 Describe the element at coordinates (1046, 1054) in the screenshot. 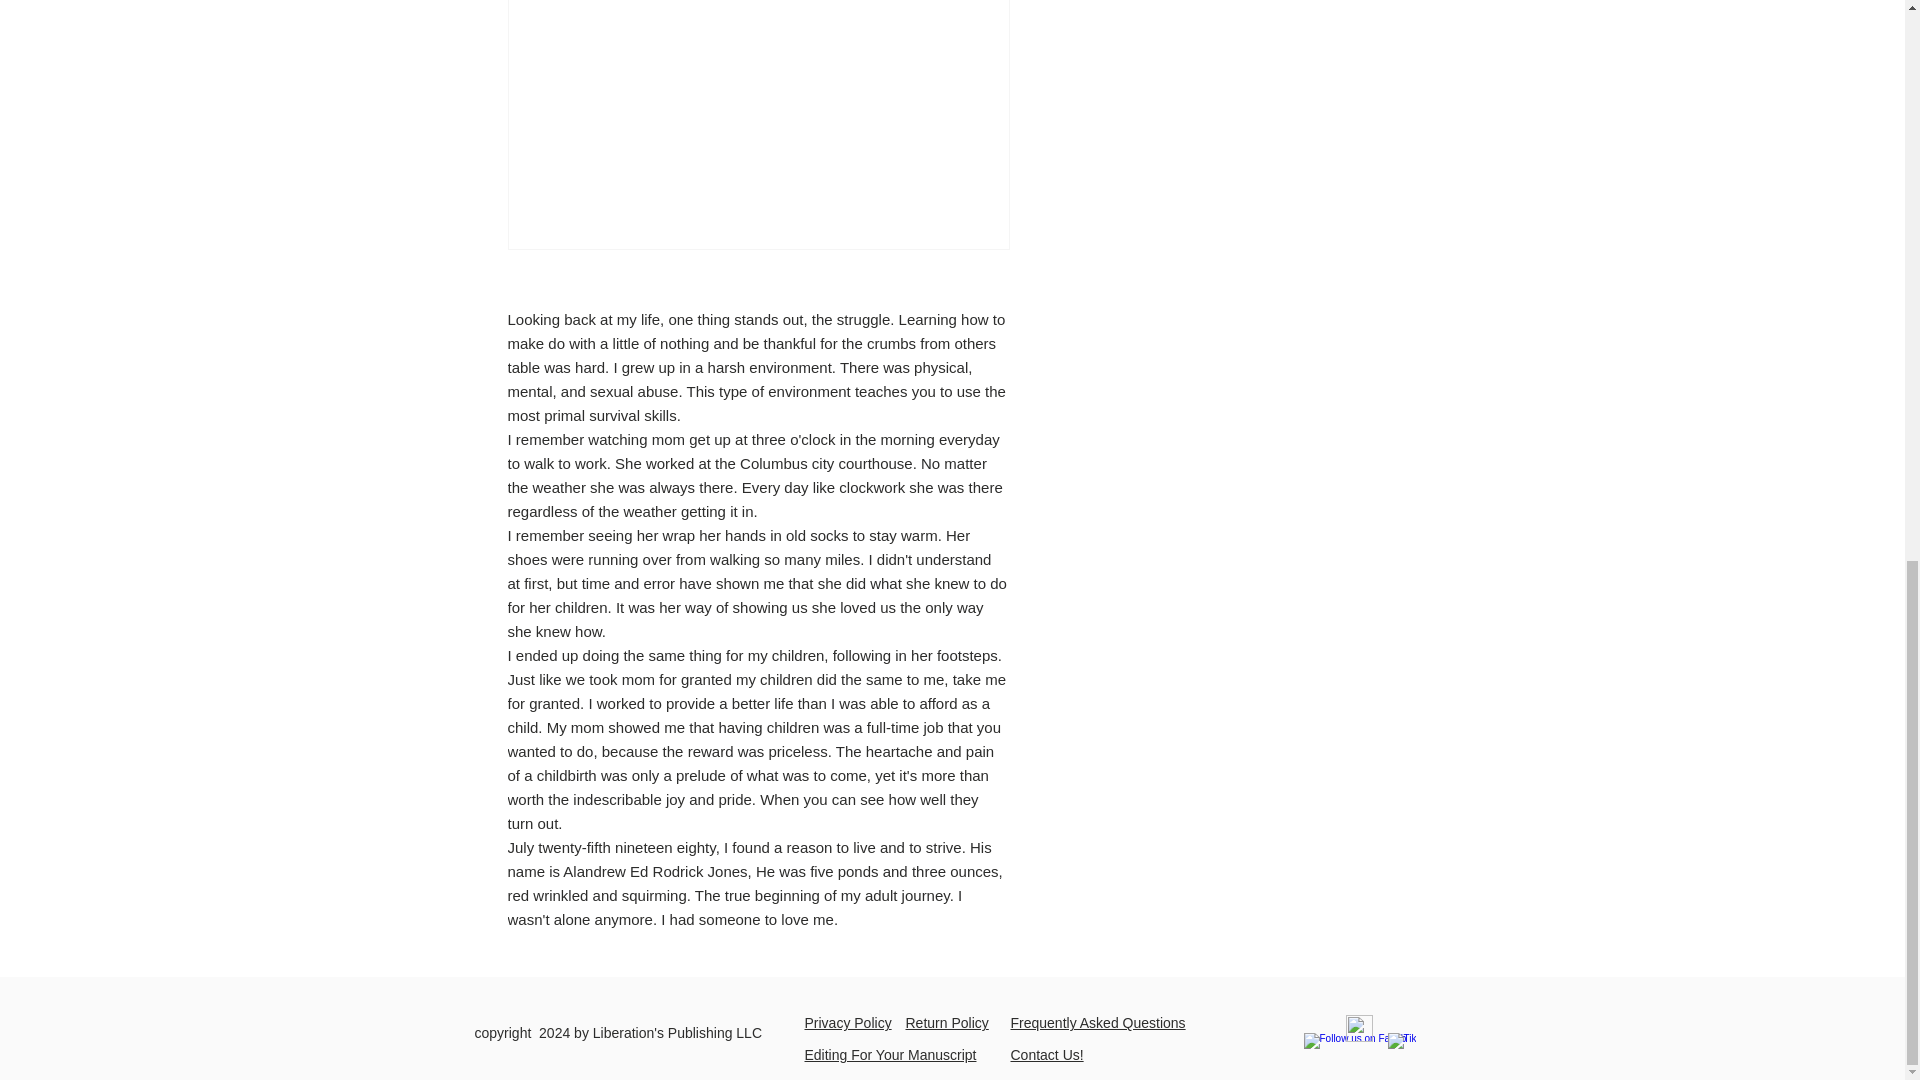

I see `Contact Us!` at that location.